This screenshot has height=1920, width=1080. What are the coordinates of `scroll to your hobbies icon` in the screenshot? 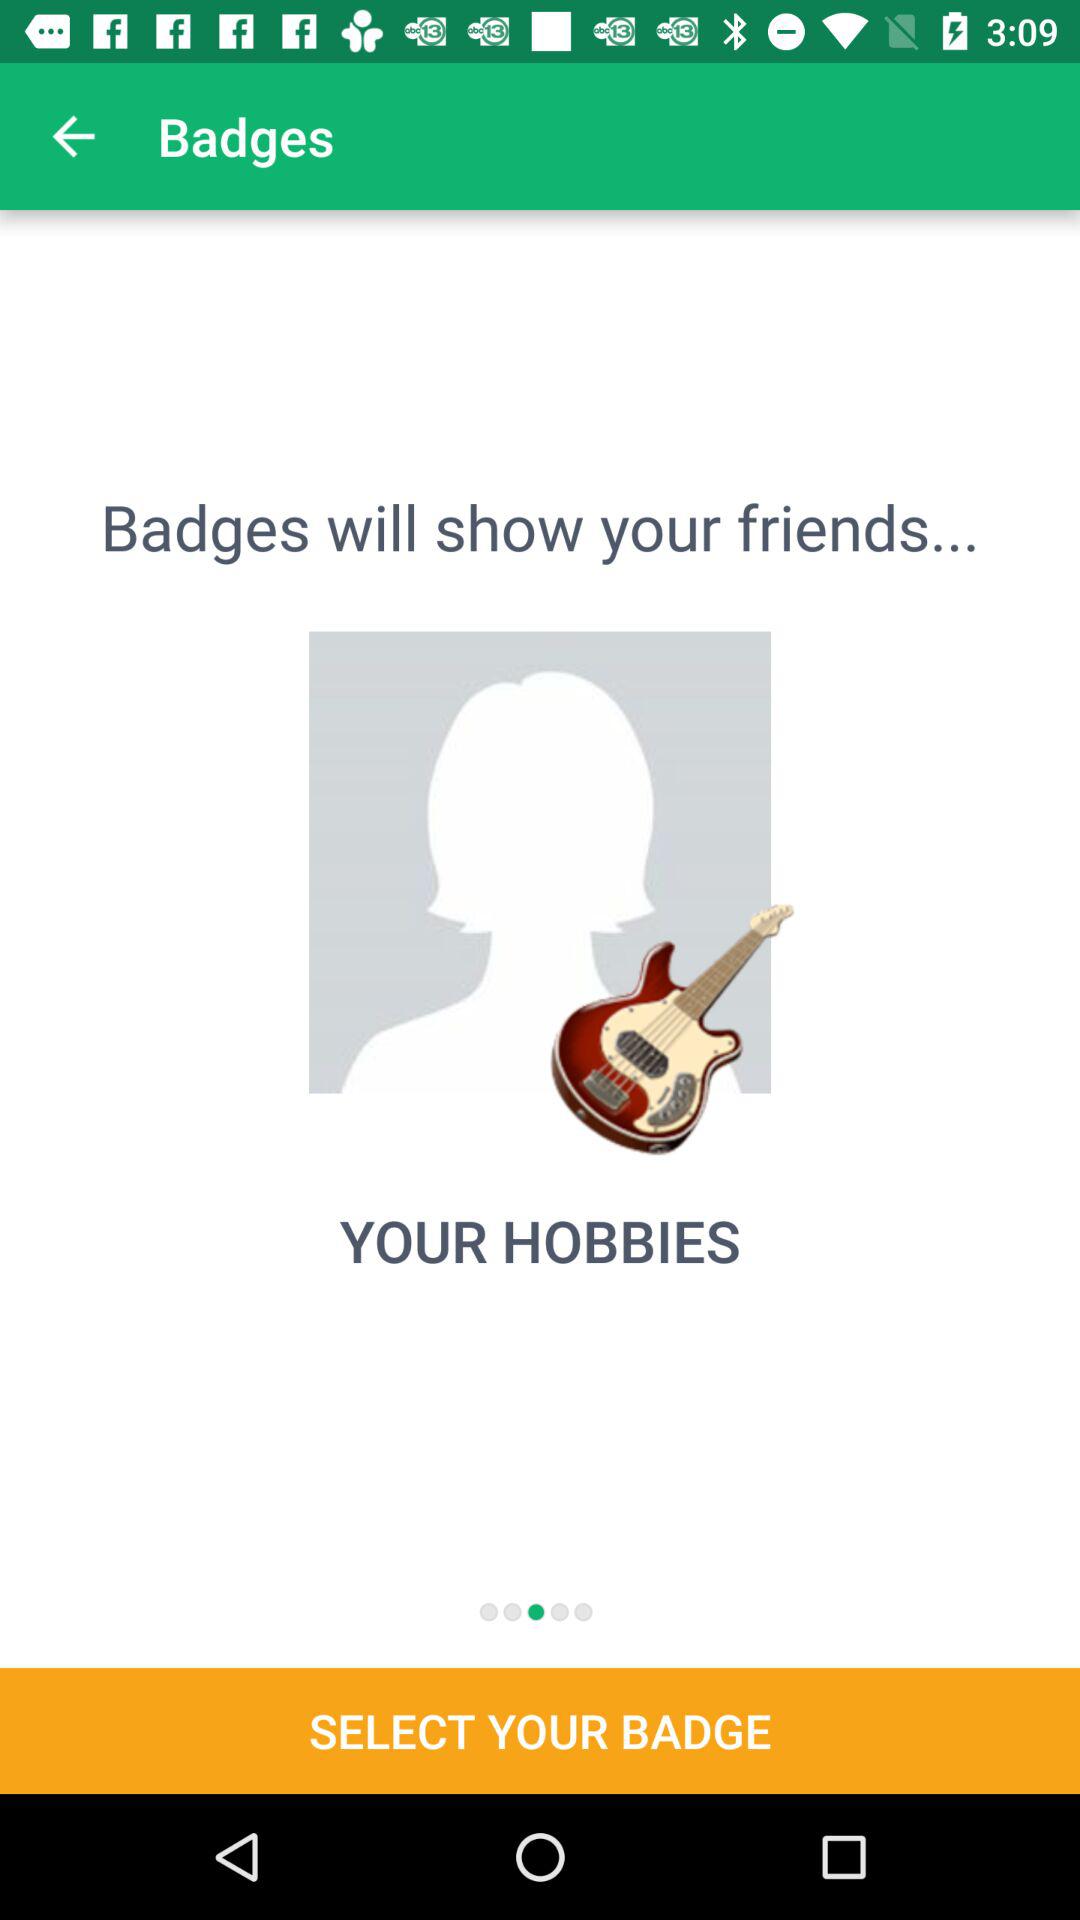 It's located at (540, 1240).